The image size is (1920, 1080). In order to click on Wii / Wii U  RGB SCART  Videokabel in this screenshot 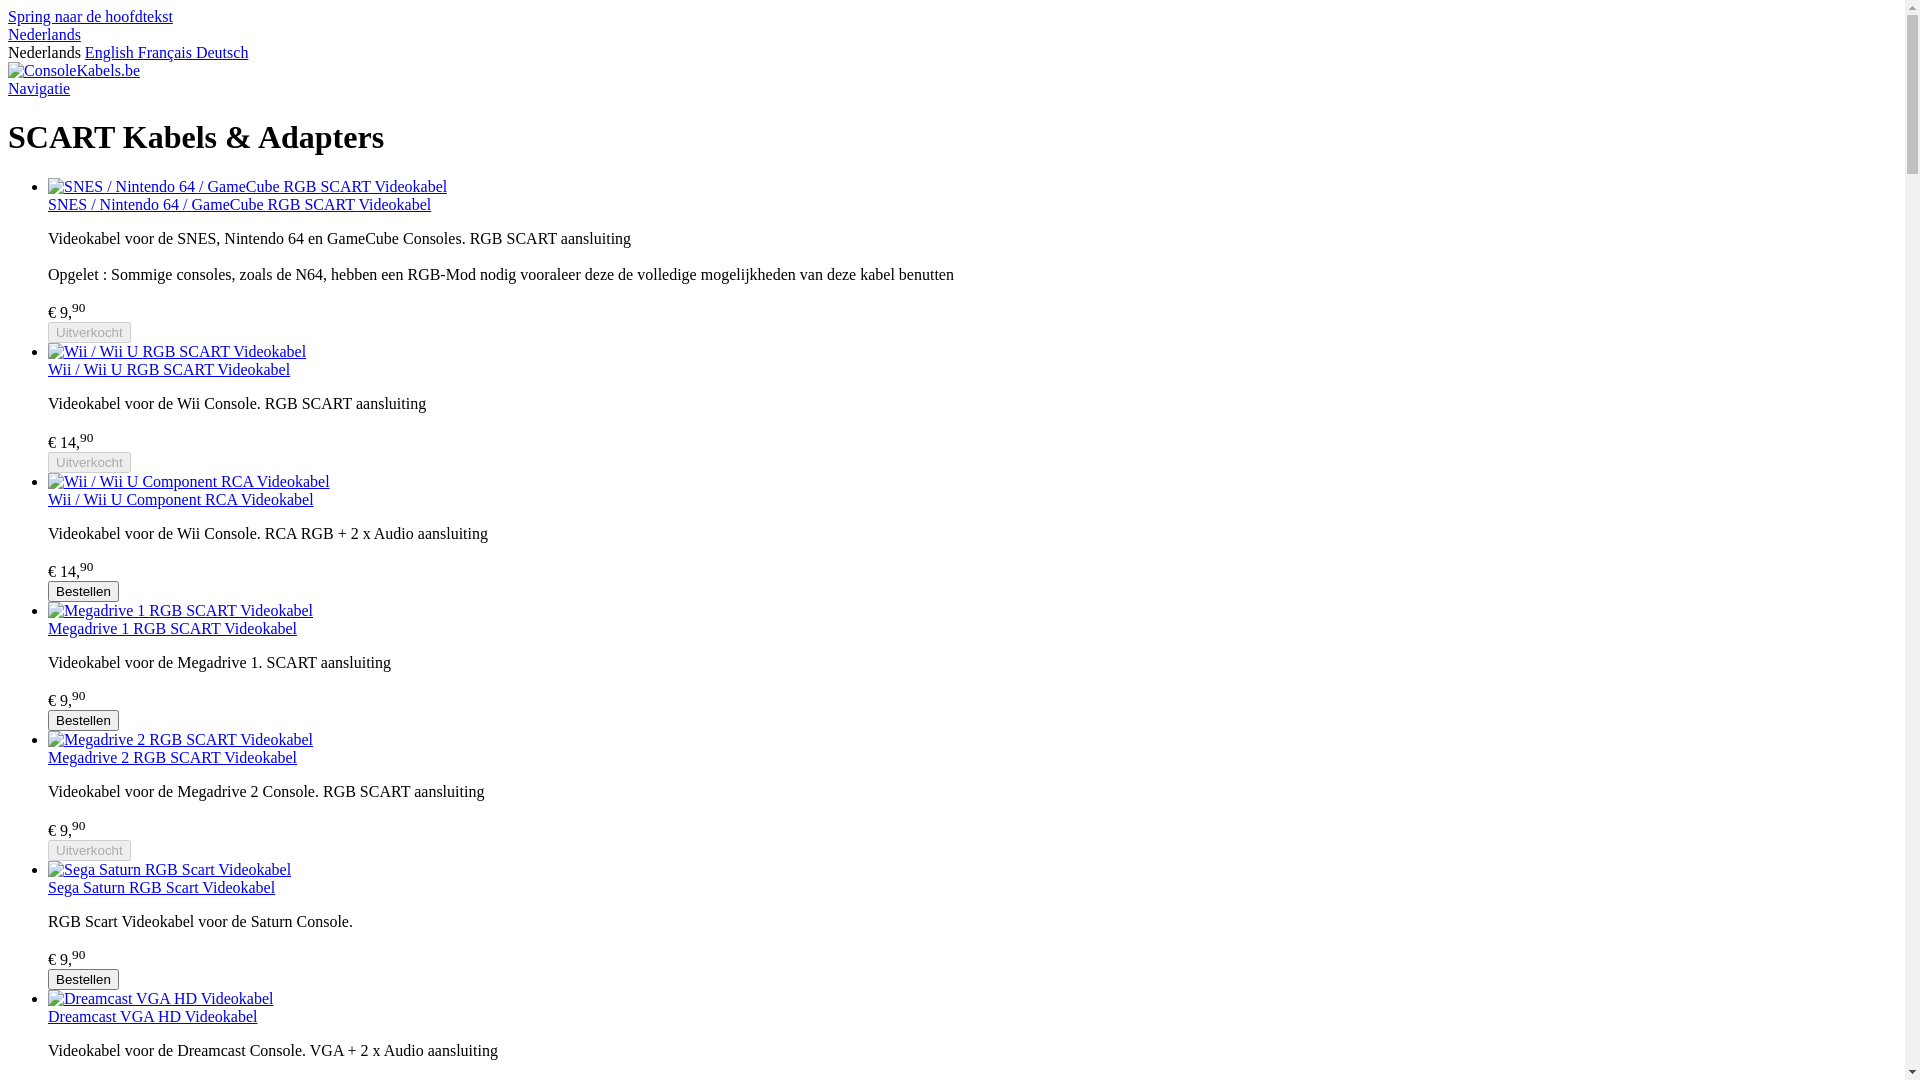, I will do `click(177, 352)`.